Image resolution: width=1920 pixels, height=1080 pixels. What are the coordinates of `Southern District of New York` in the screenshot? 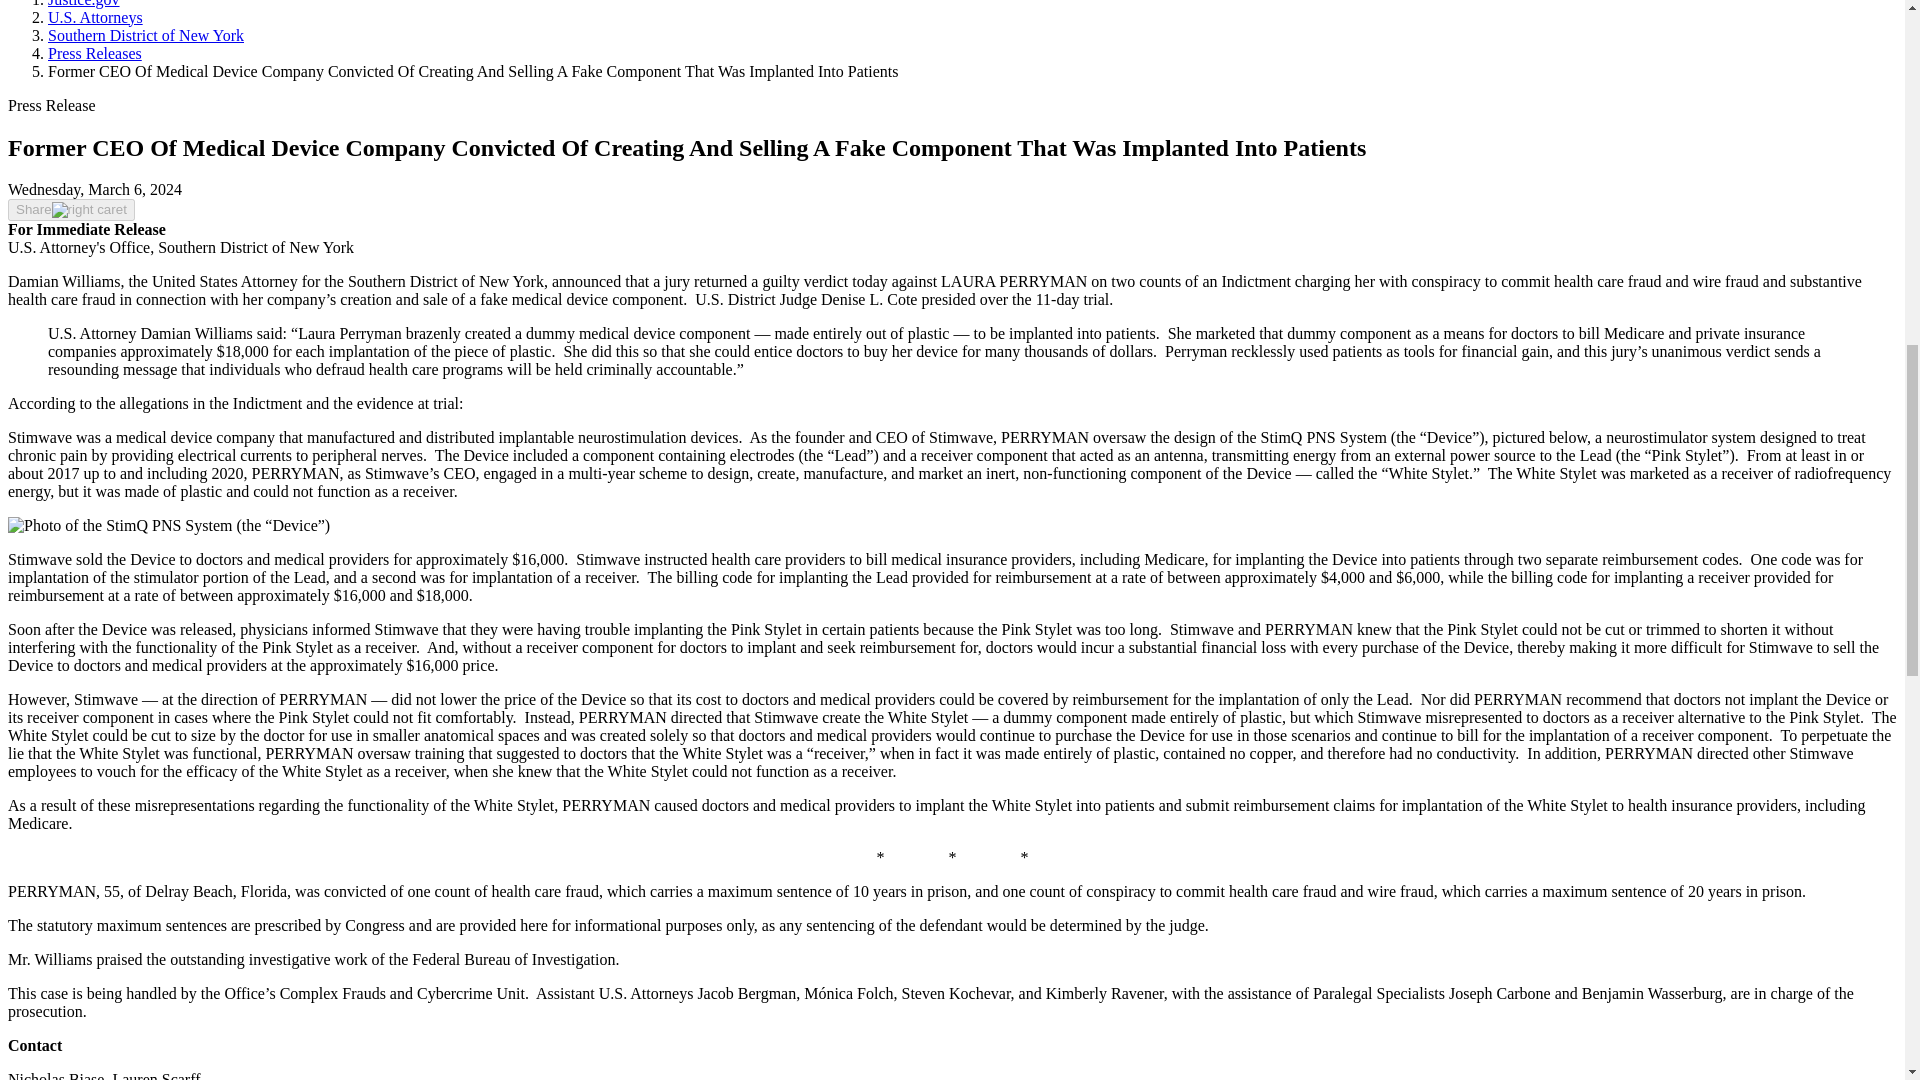 It's located at (146, 36).